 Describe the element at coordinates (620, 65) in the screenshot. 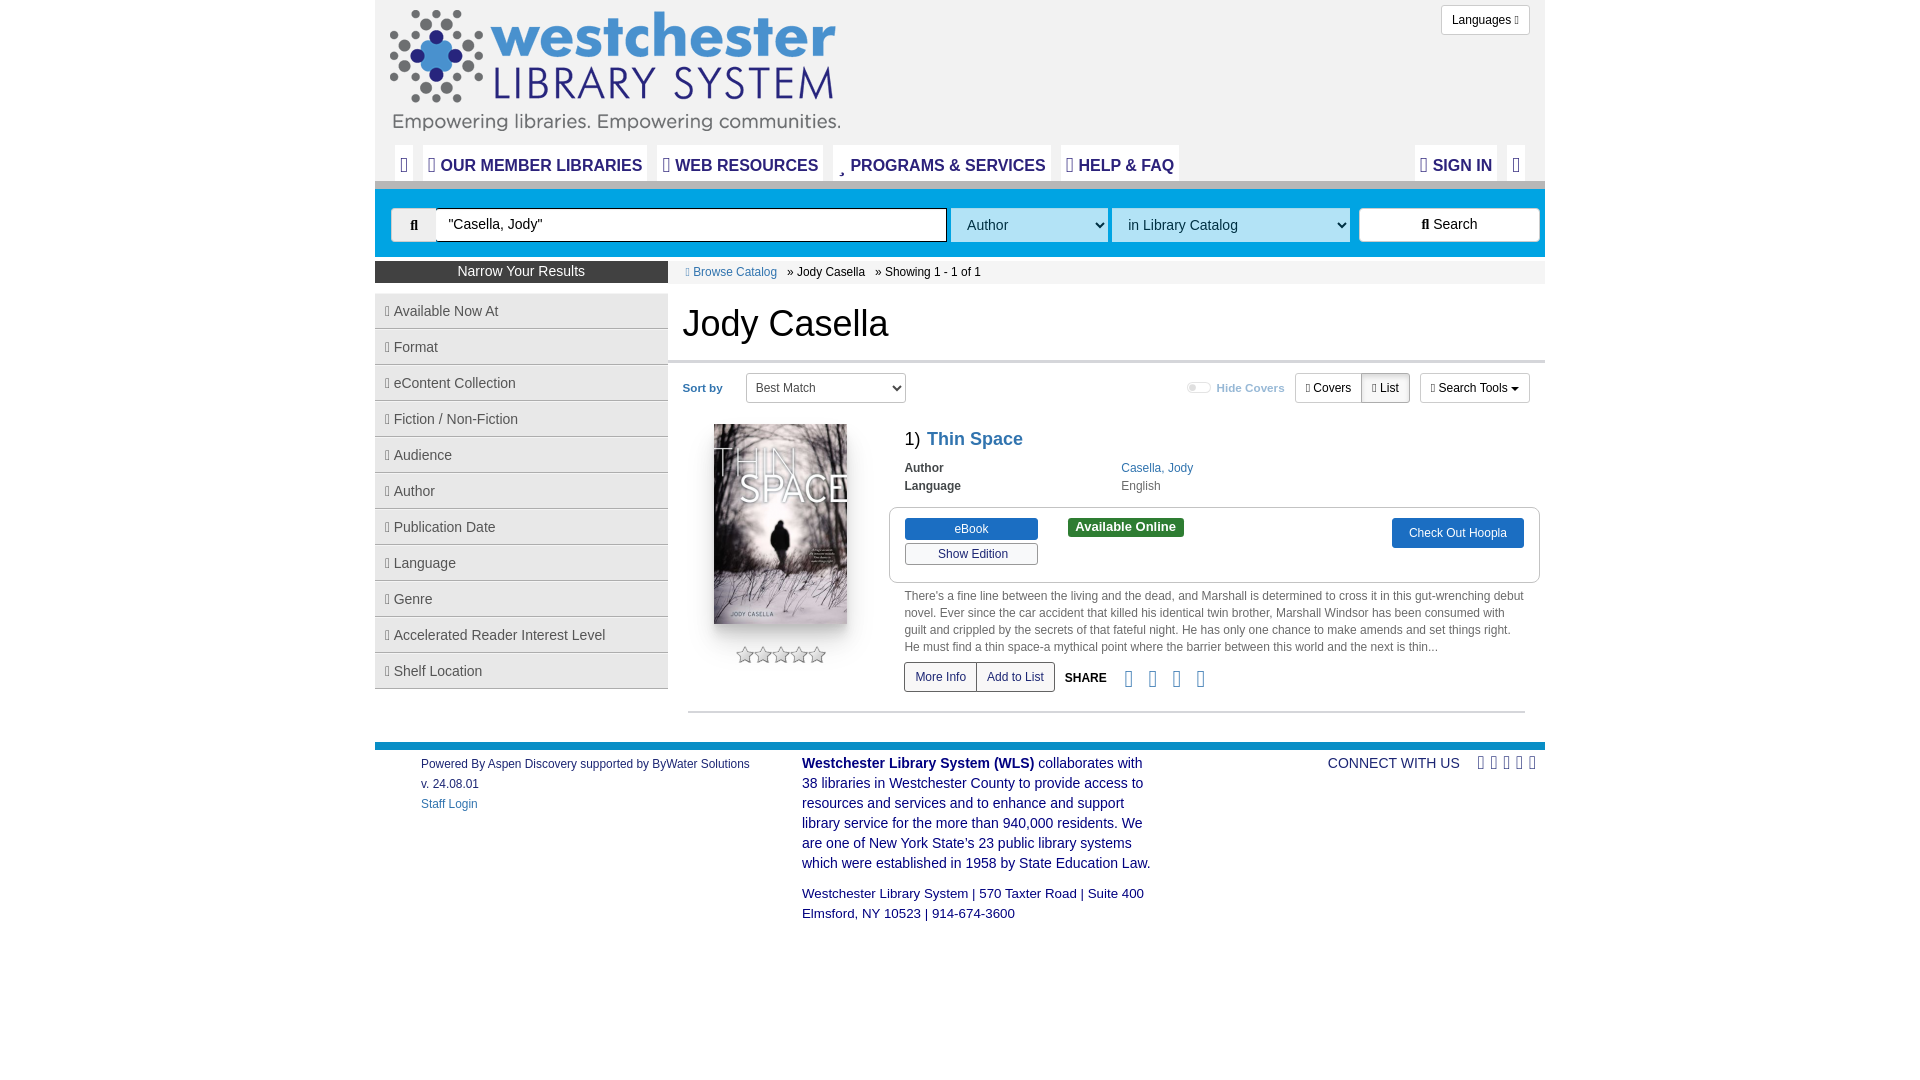

I see `Library Home Page` at that location.